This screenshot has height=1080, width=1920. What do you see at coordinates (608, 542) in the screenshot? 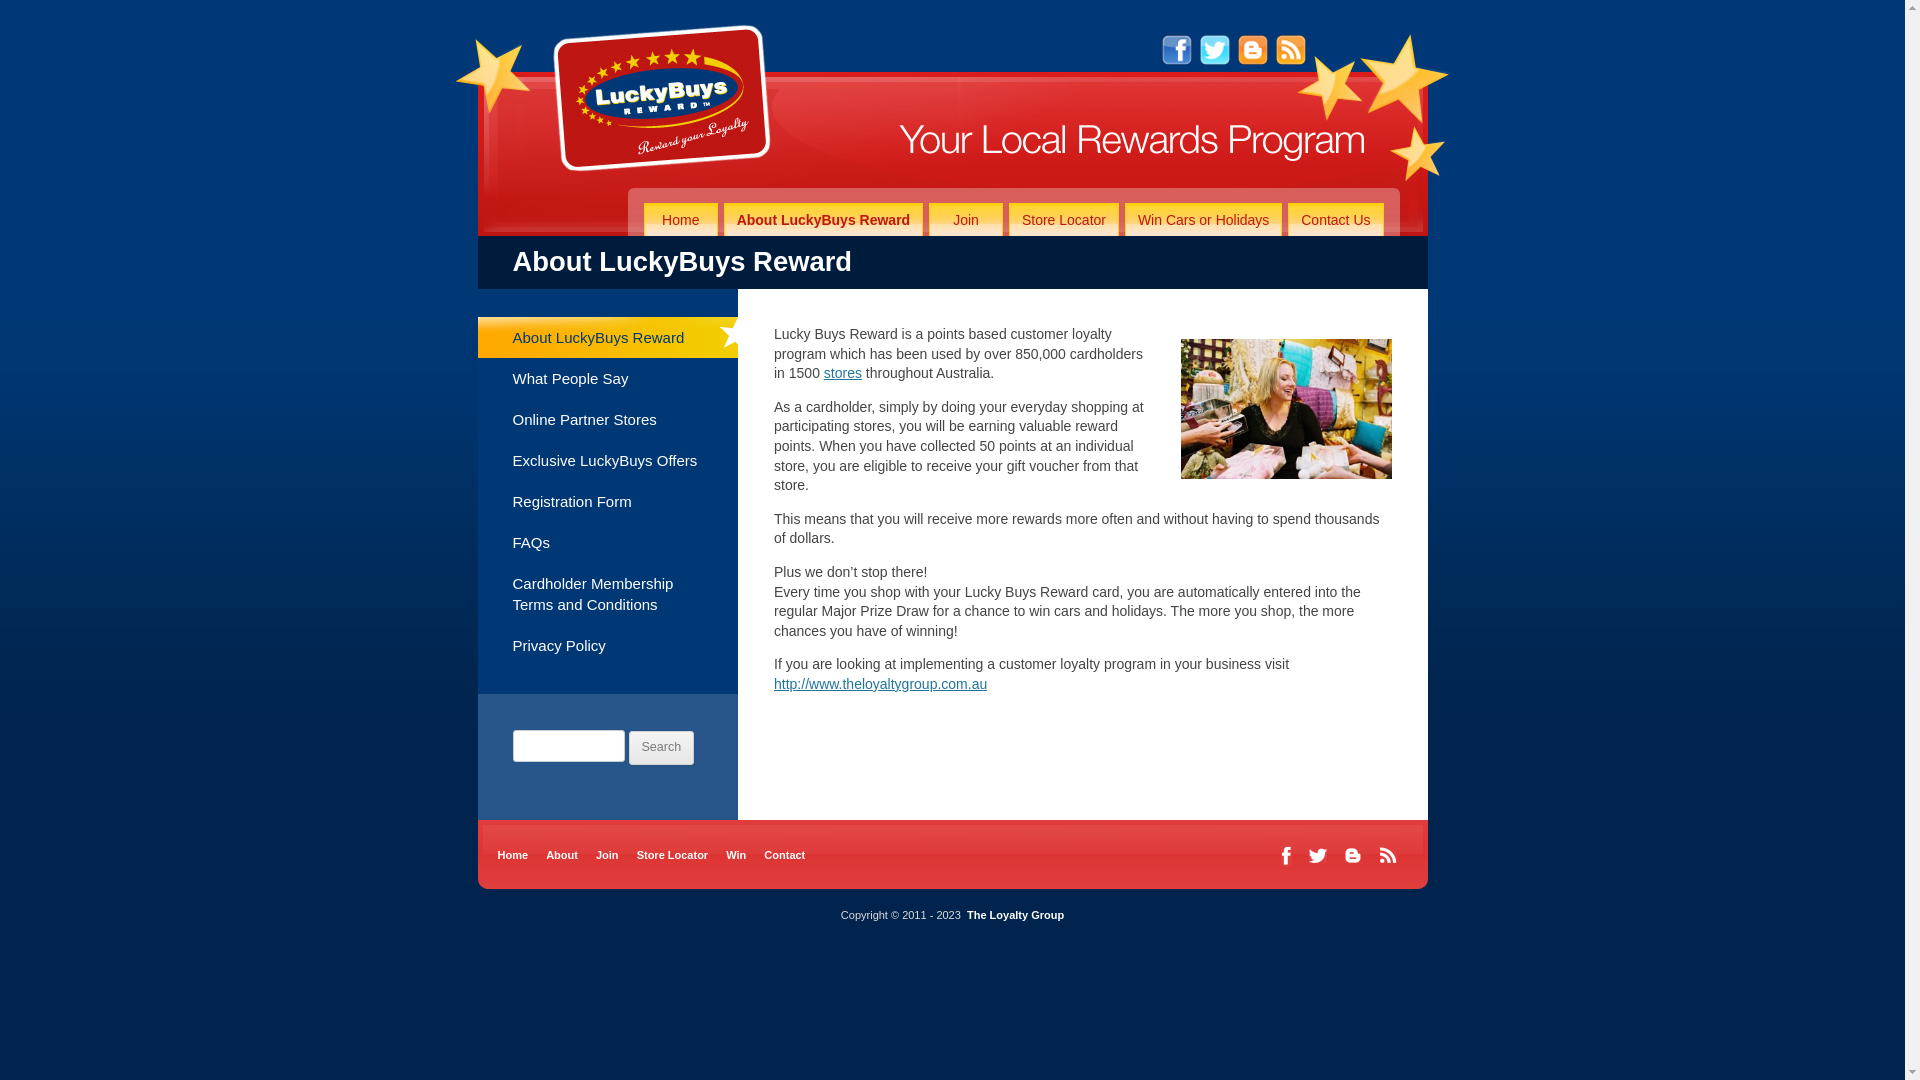
I see `FAQs` at bounding box center [608, 542].